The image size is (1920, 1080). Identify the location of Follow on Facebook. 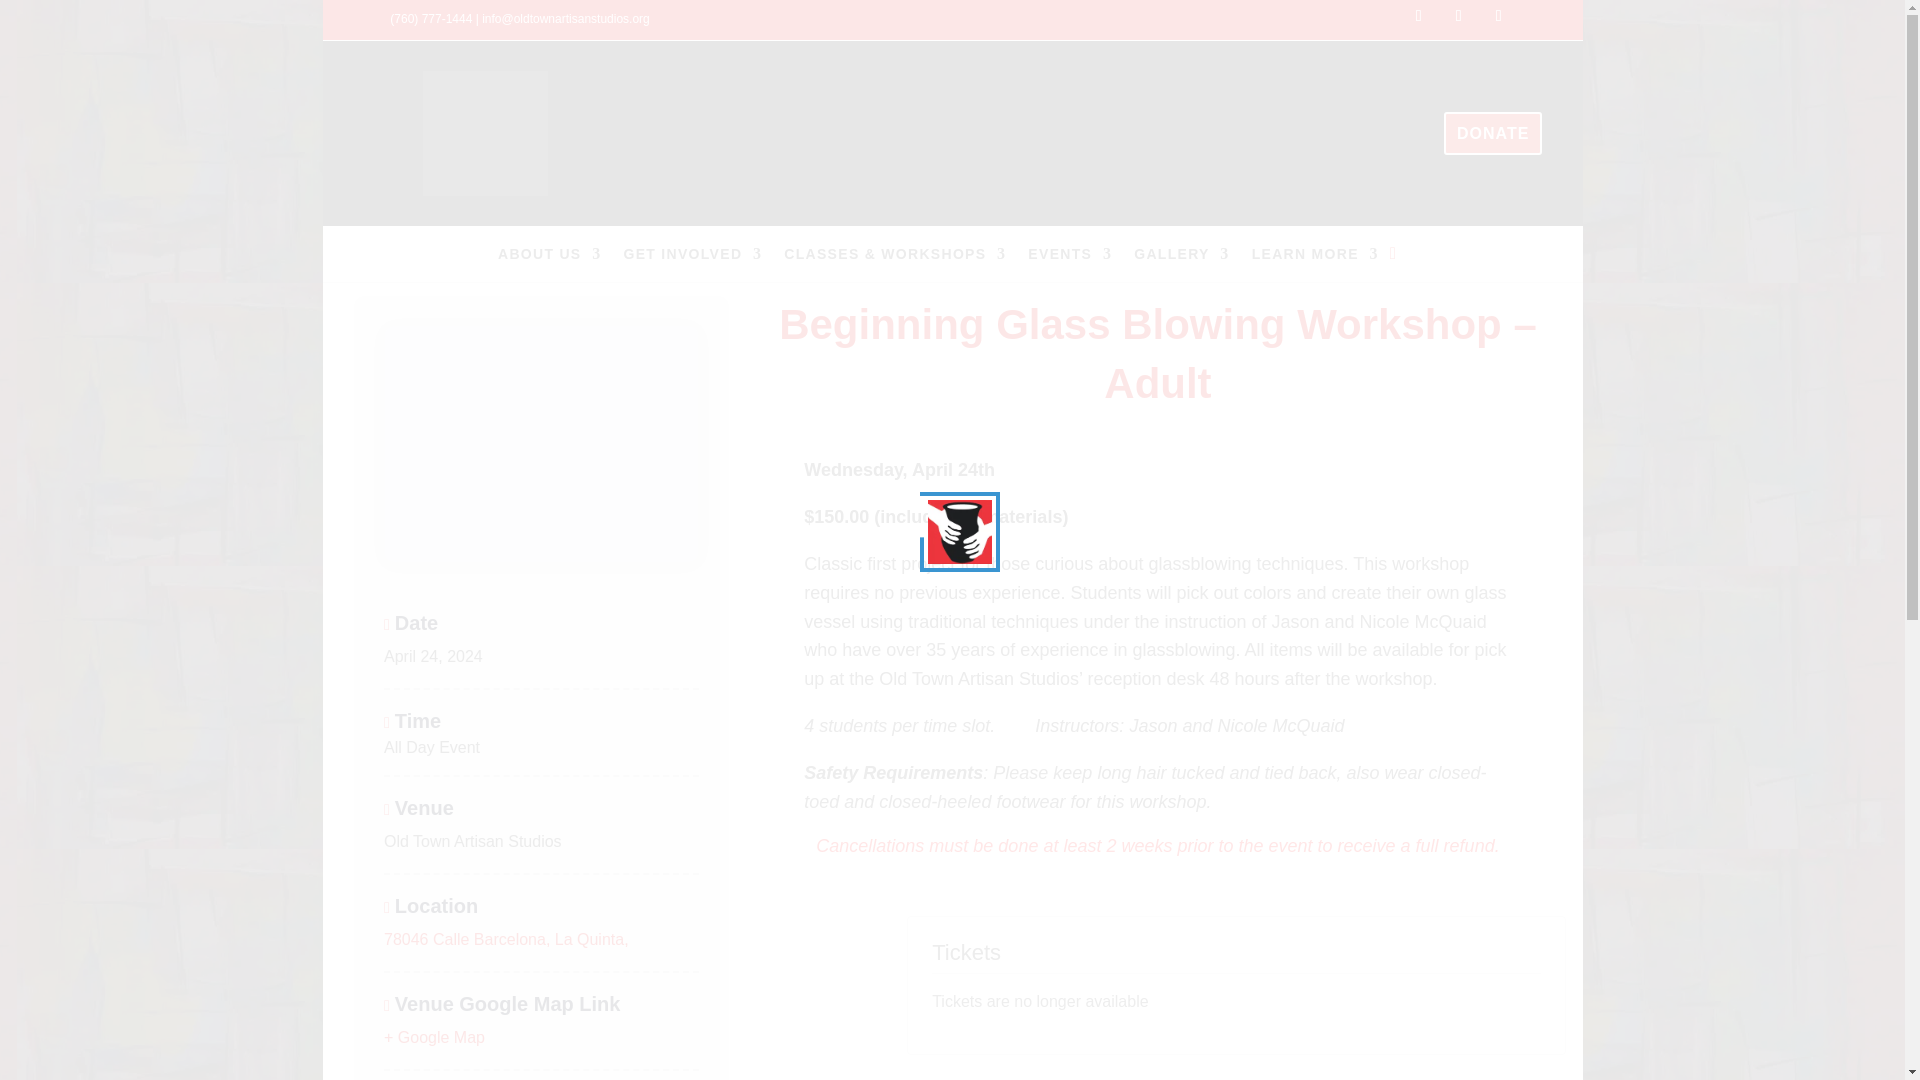
(1418, 16).